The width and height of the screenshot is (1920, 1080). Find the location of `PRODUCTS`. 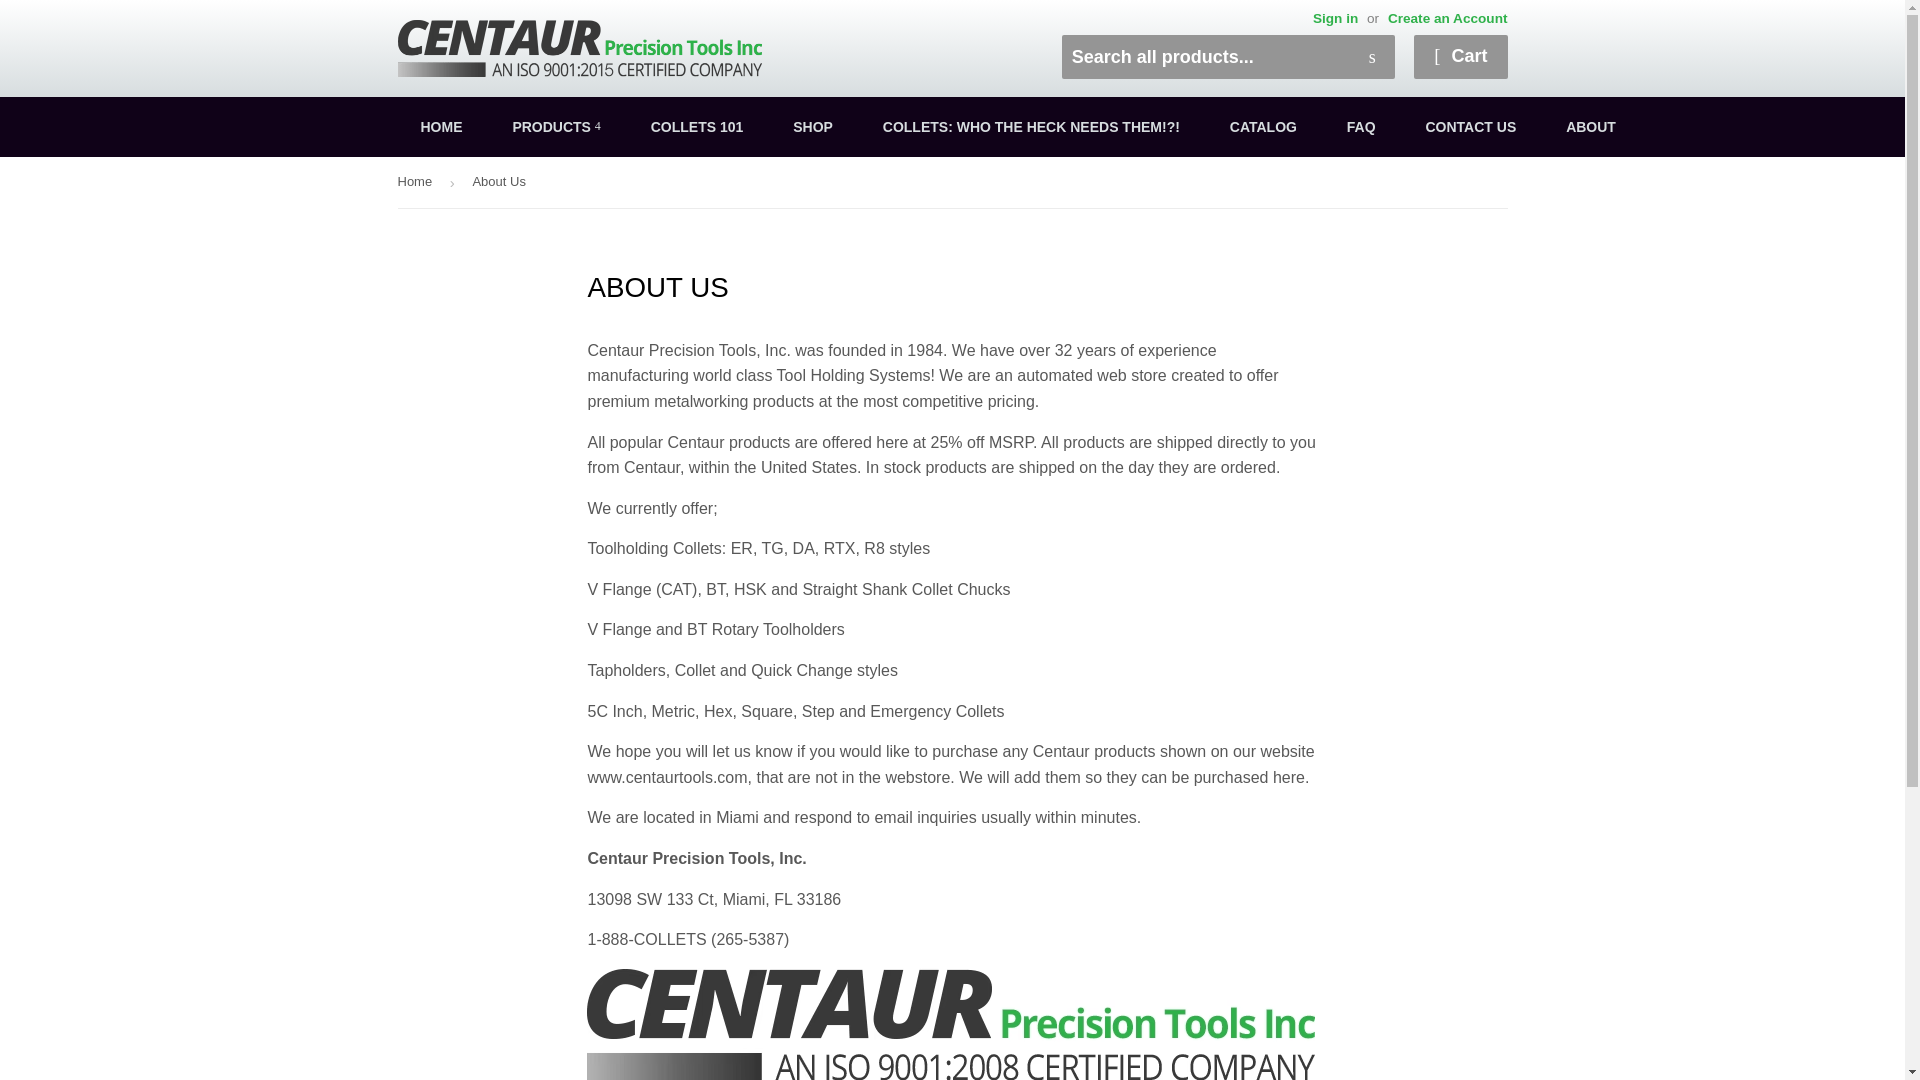

PRODUCTS is located at coordinates (556, 126).